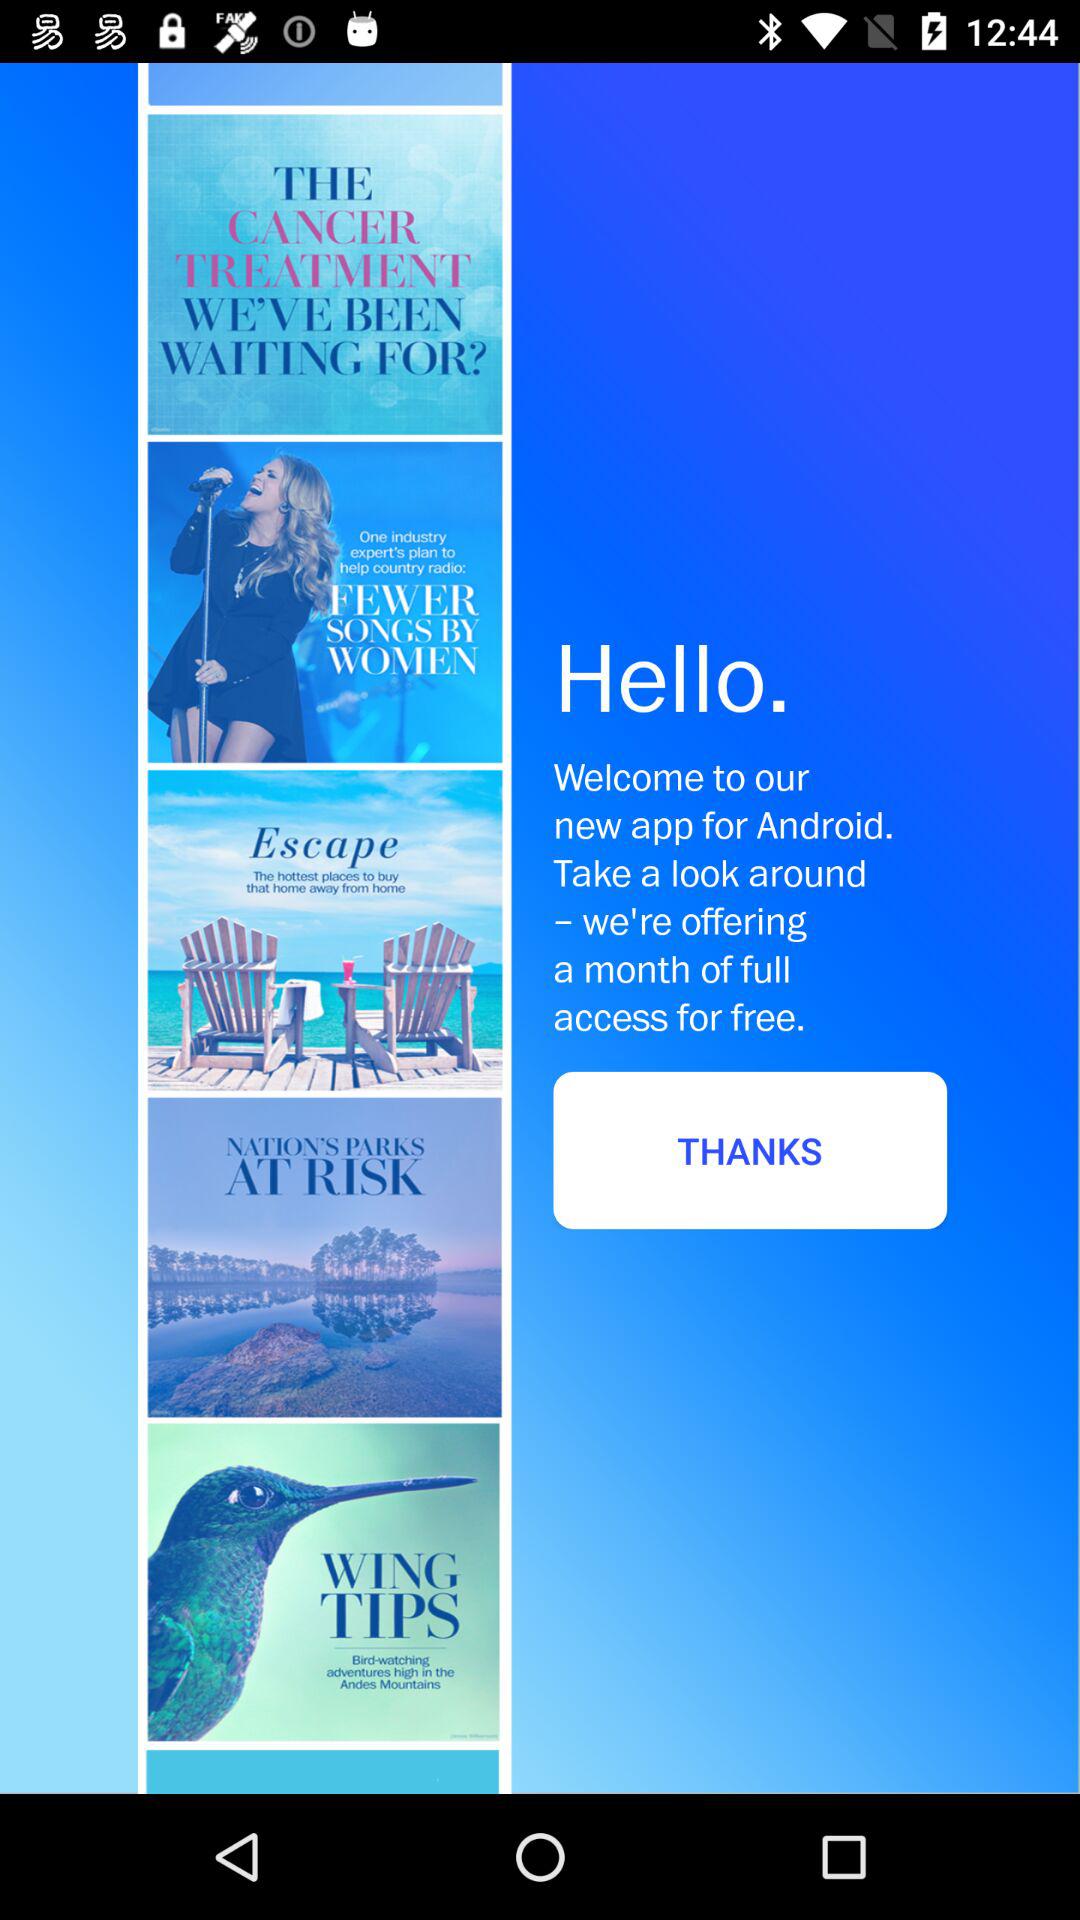 Image resolution: width=1080 pixels, height=1920 pixels. Describe the element at coordinates (750, 1150) in the screenshot. I see `choose thanks button` at that location.